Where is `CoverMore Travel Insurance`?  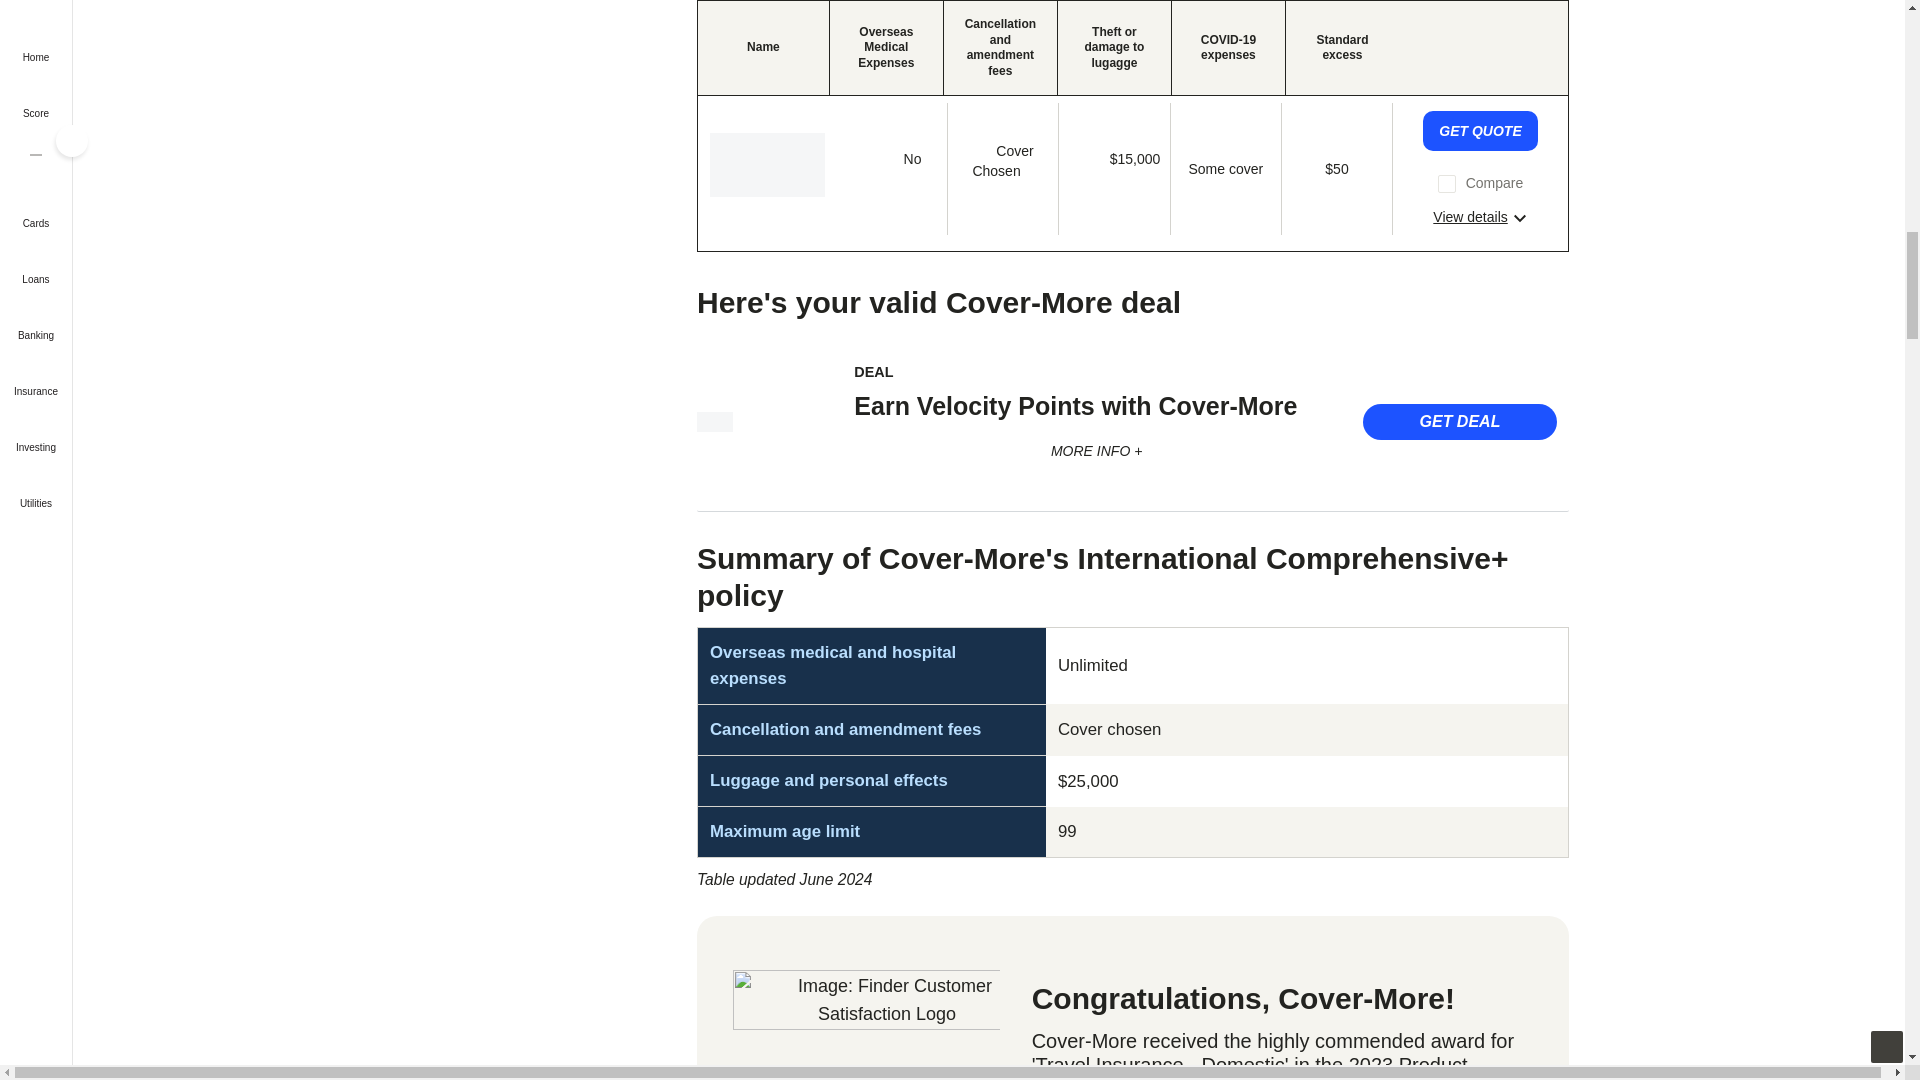
CoverMore Travel Insurance is located at coordinates (714, 422).